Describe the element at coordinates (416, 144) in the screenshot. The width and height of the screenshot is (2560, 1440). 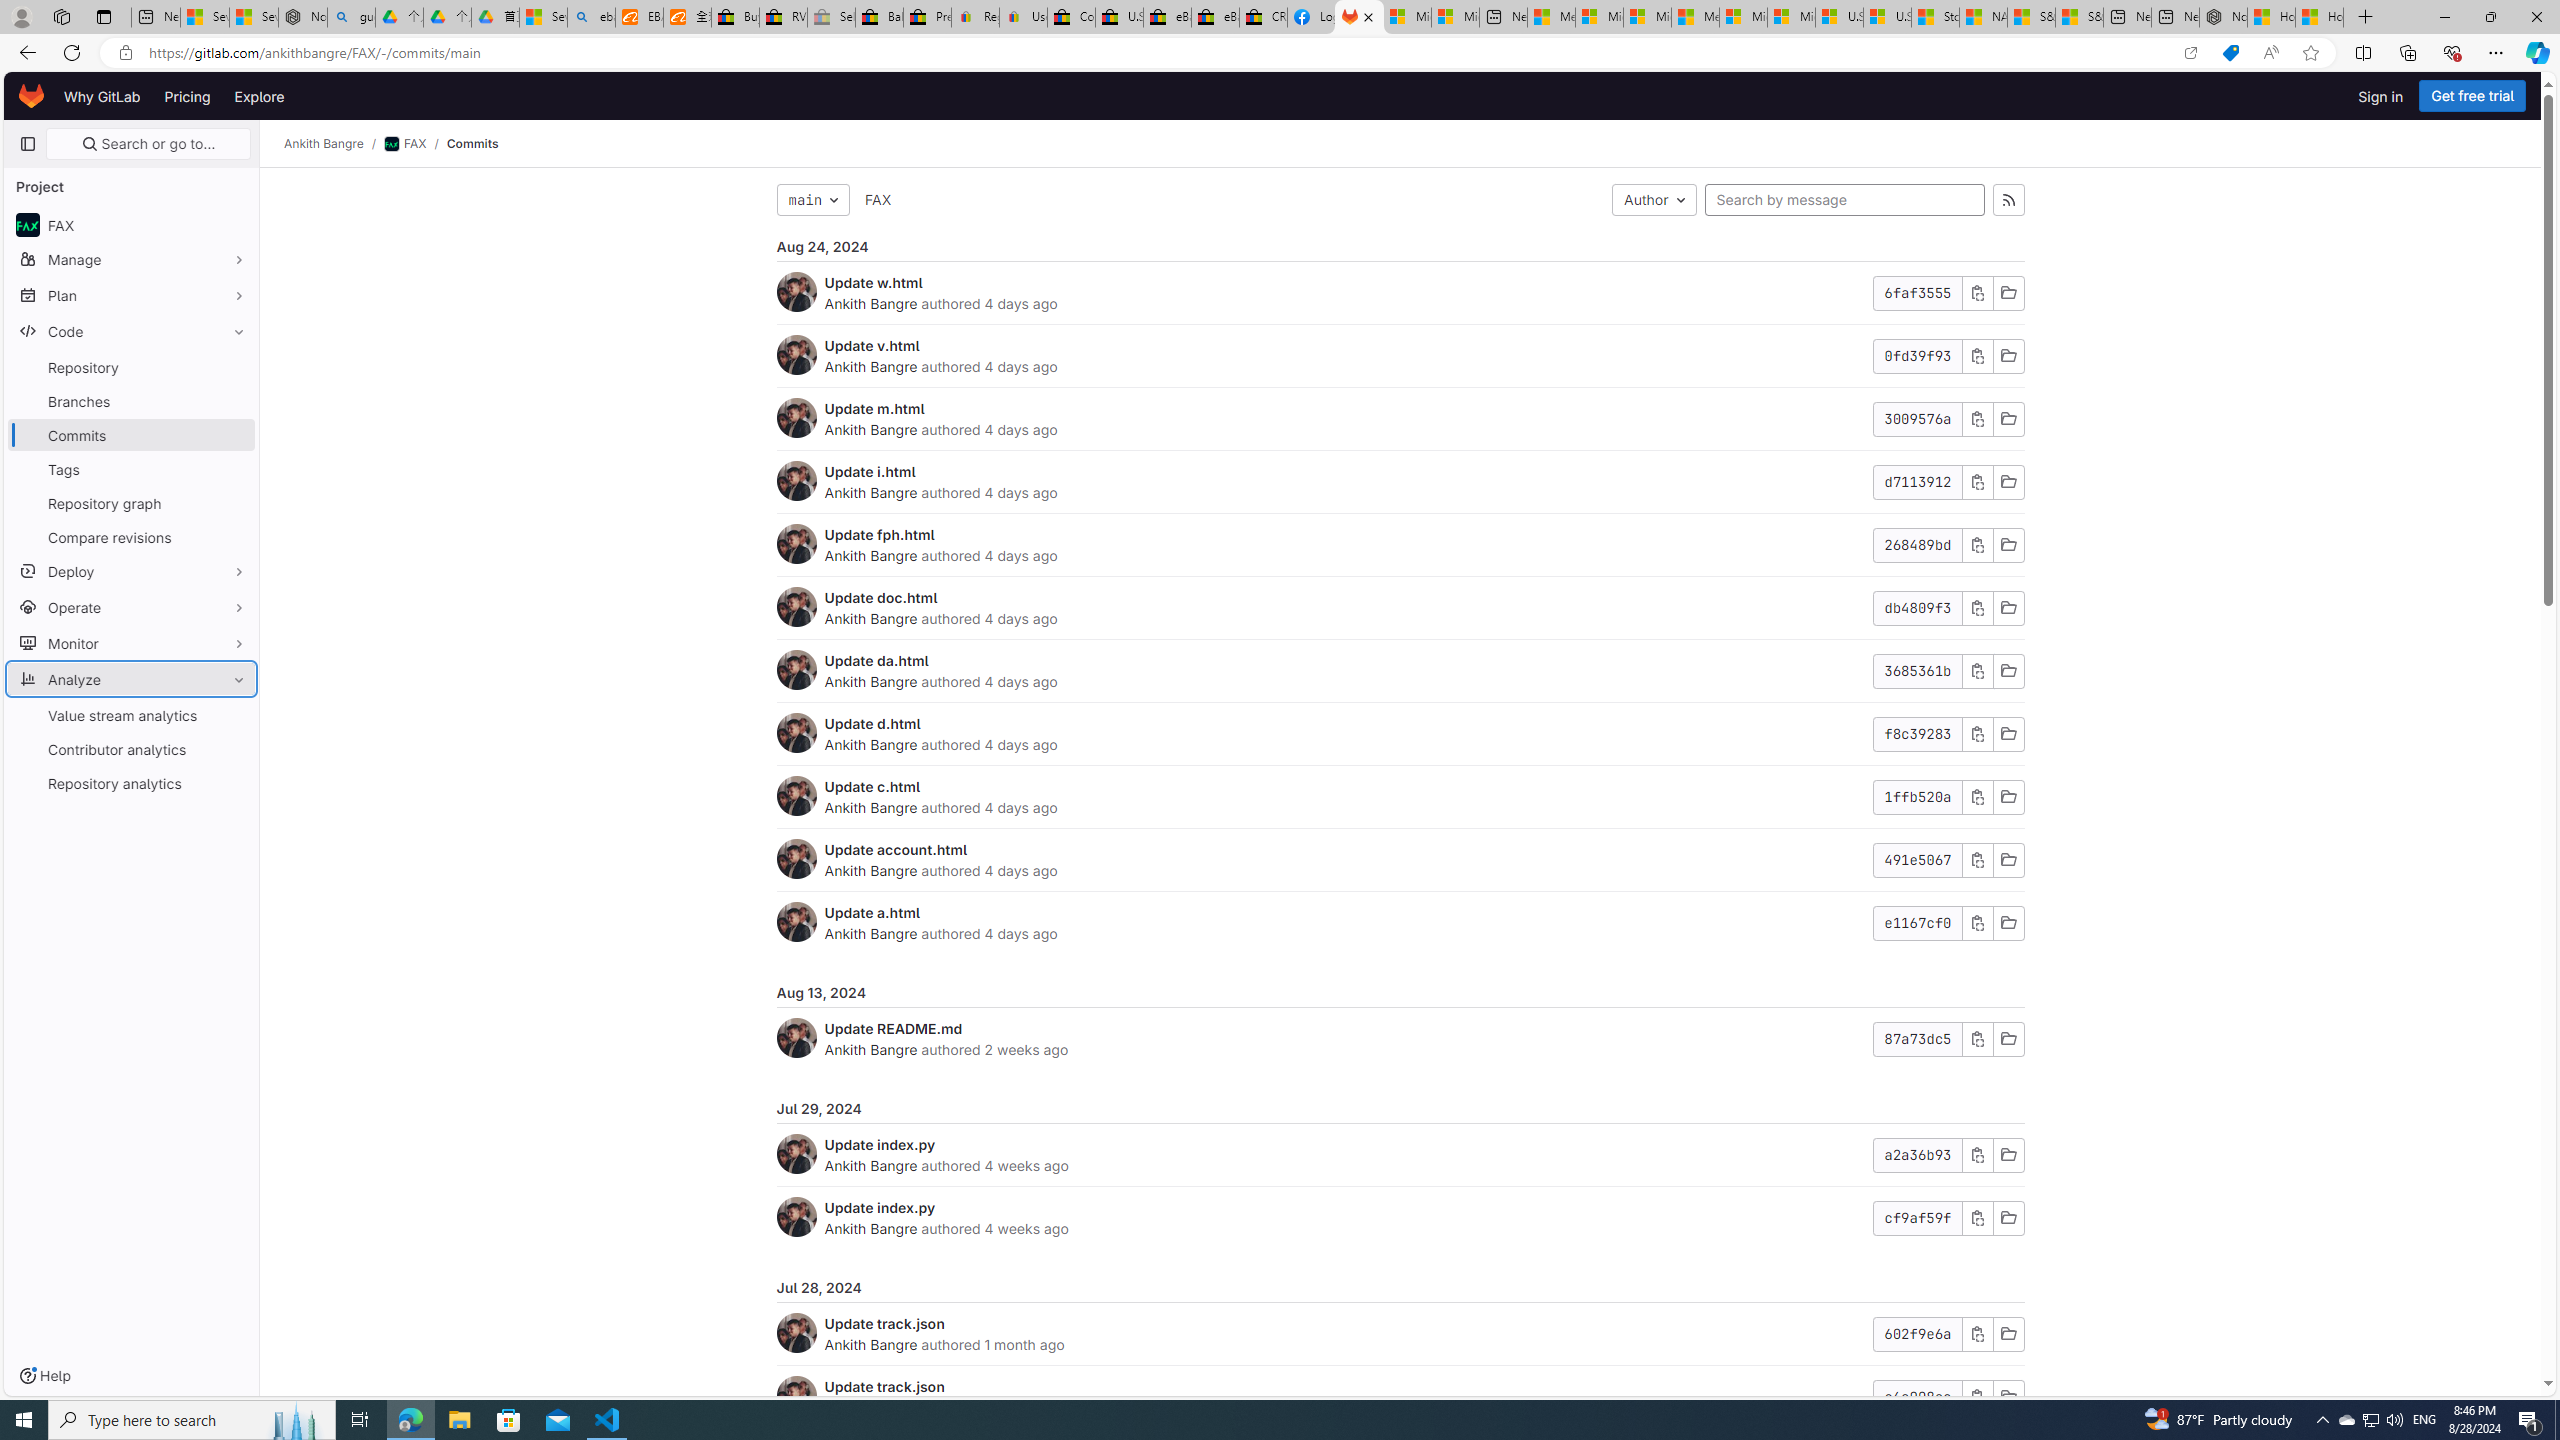
I see `FAX/` at that location.